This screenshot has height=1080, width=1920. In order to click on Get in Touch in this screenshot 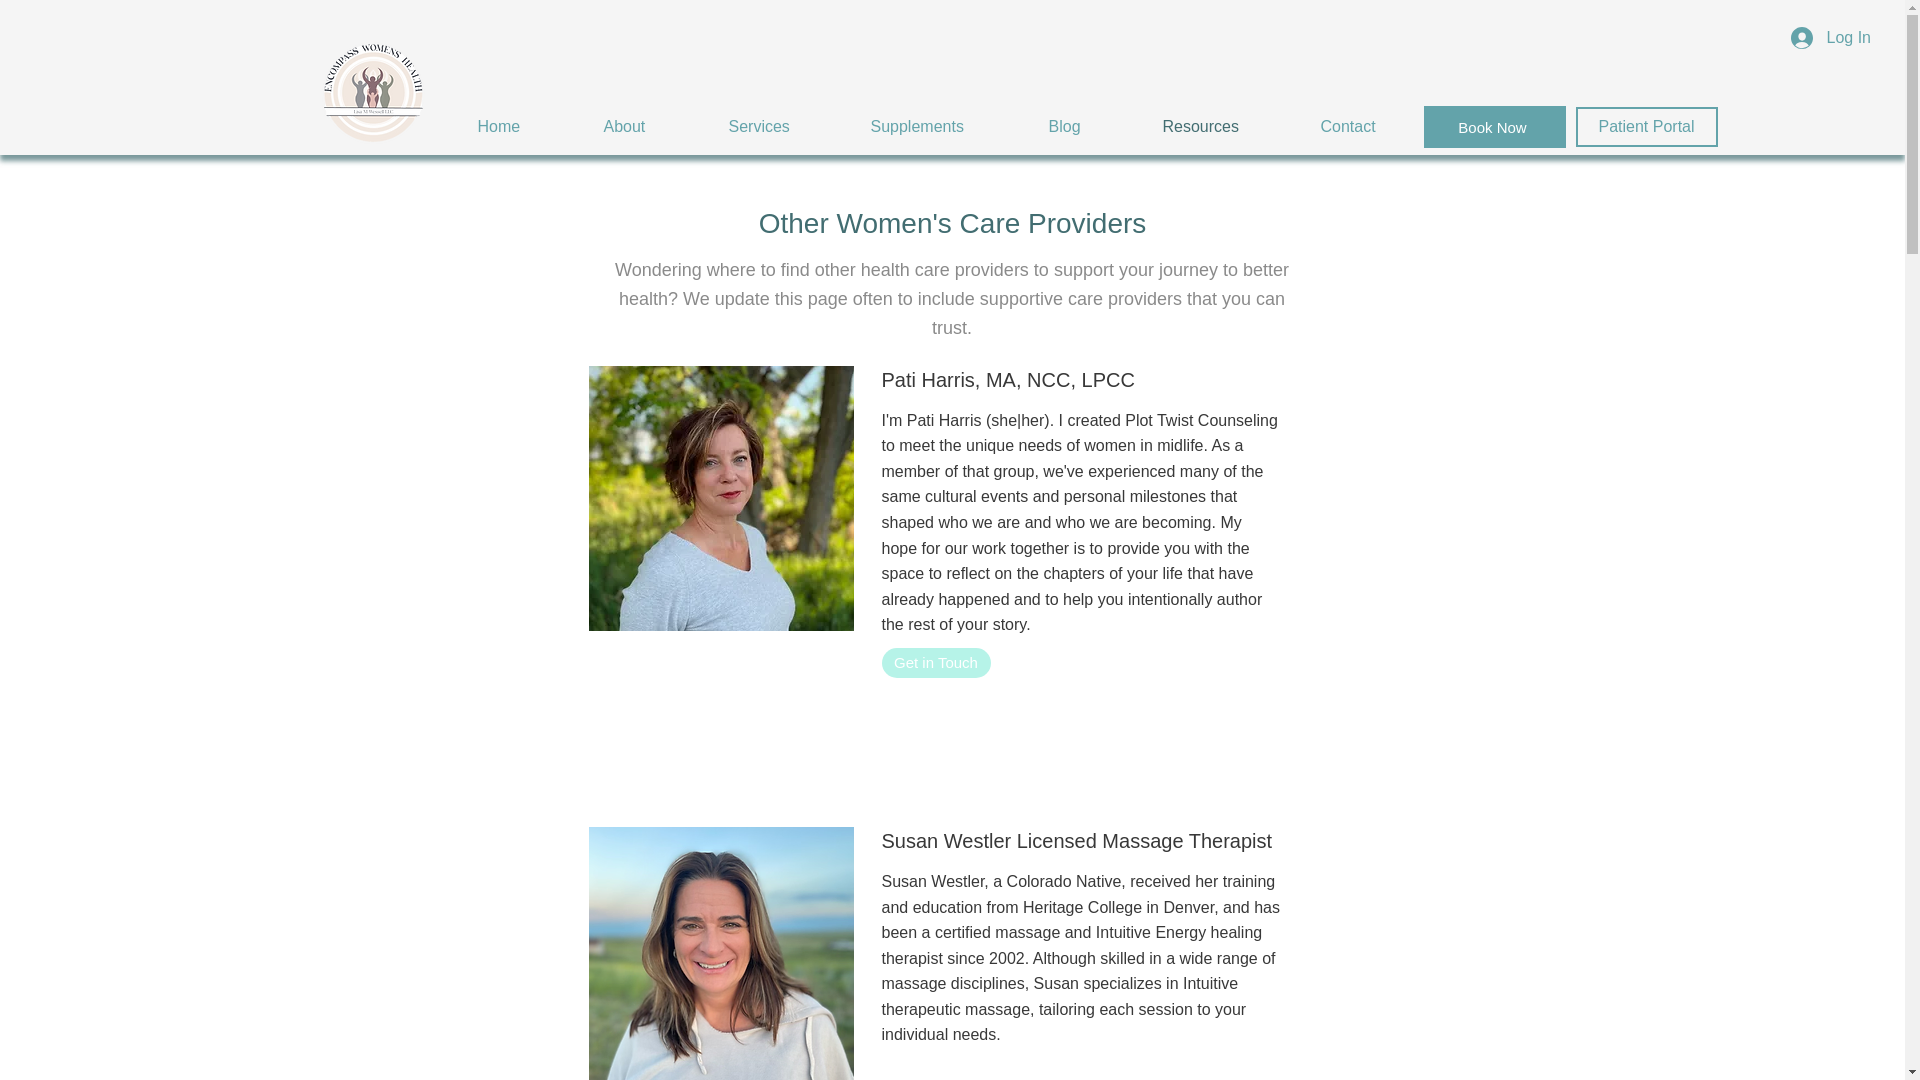, I will do `click(936, 663)`.